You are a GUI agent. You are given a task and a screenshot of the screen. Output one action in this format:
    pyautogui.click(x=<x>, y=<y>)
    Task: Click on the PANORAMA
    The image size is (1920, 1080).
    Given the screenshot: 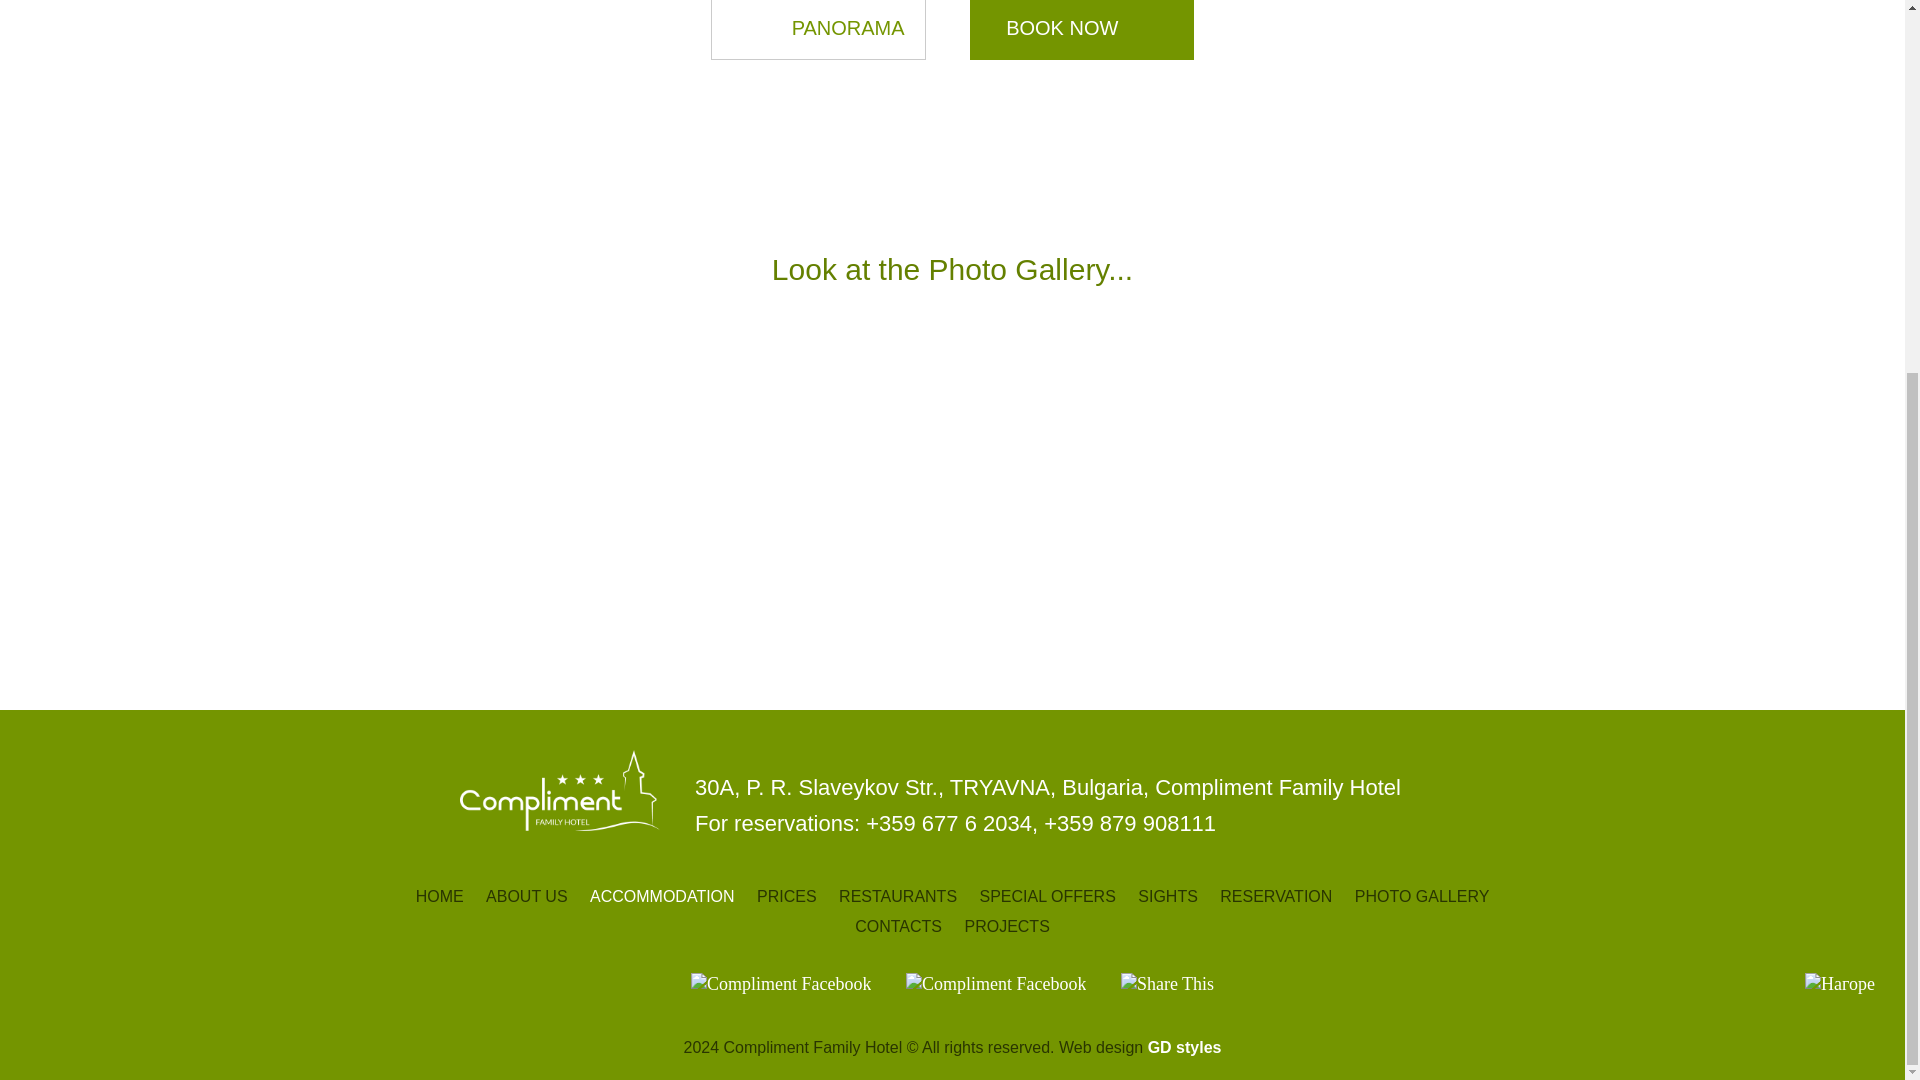 What is the action you would take?
    pyautogui.click(x=818, y=30)
    